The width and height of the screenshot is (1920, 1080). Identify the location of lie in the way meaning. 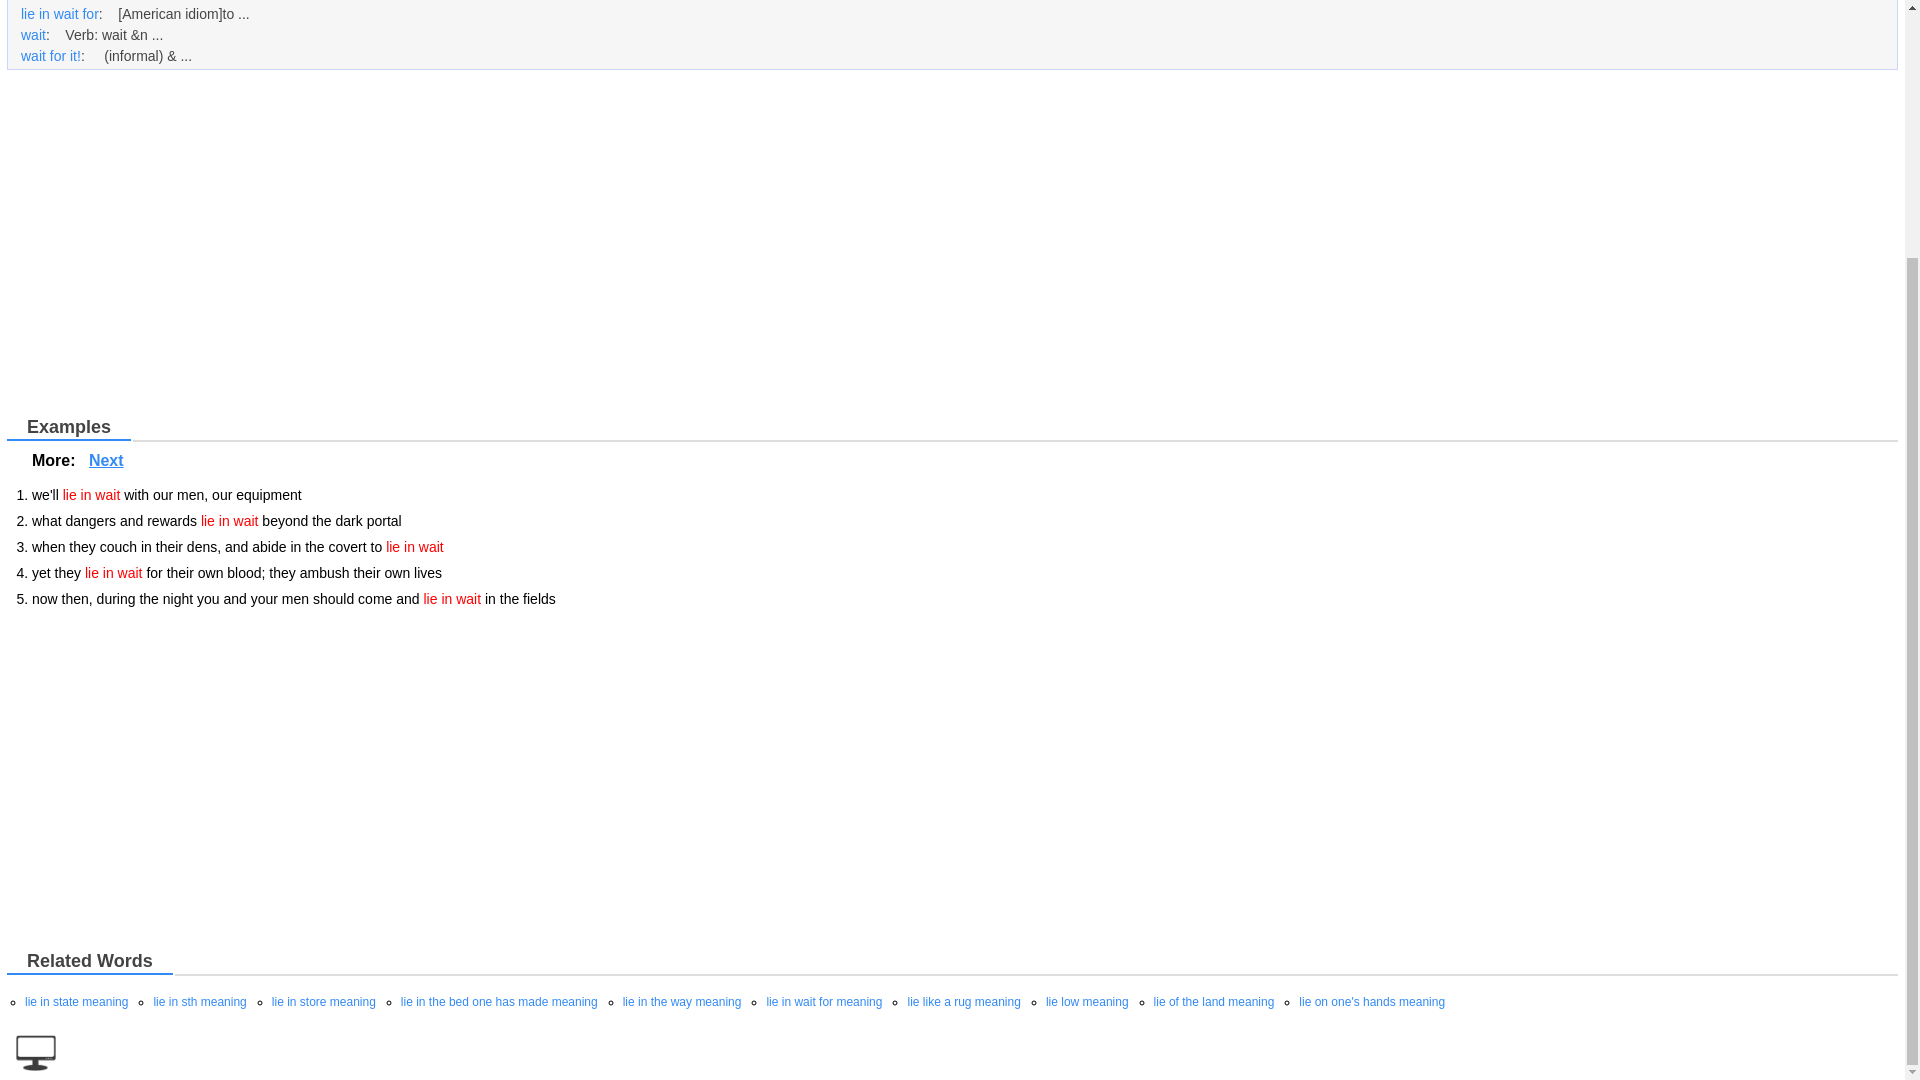
(682, 1001).